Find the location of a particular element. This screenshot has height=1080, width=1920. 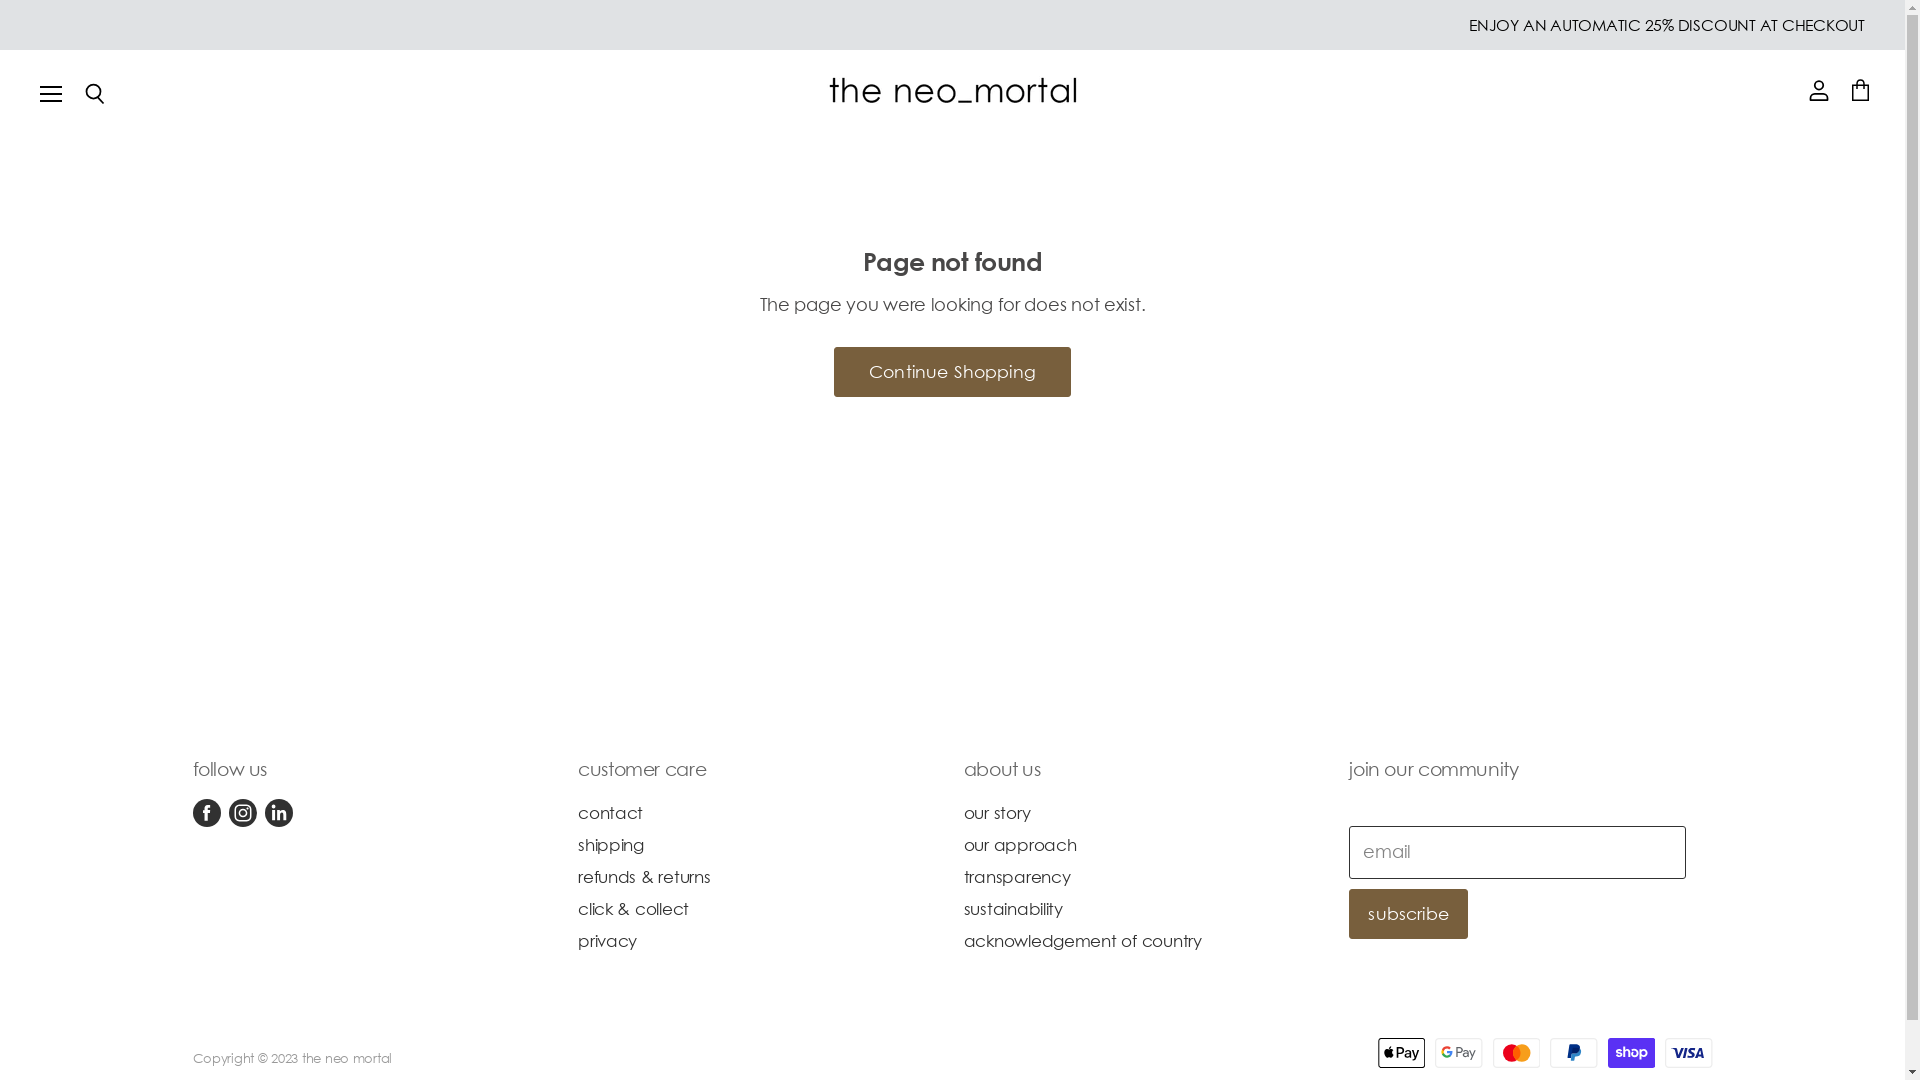

sustainability is located at coordinates (1014, 908).